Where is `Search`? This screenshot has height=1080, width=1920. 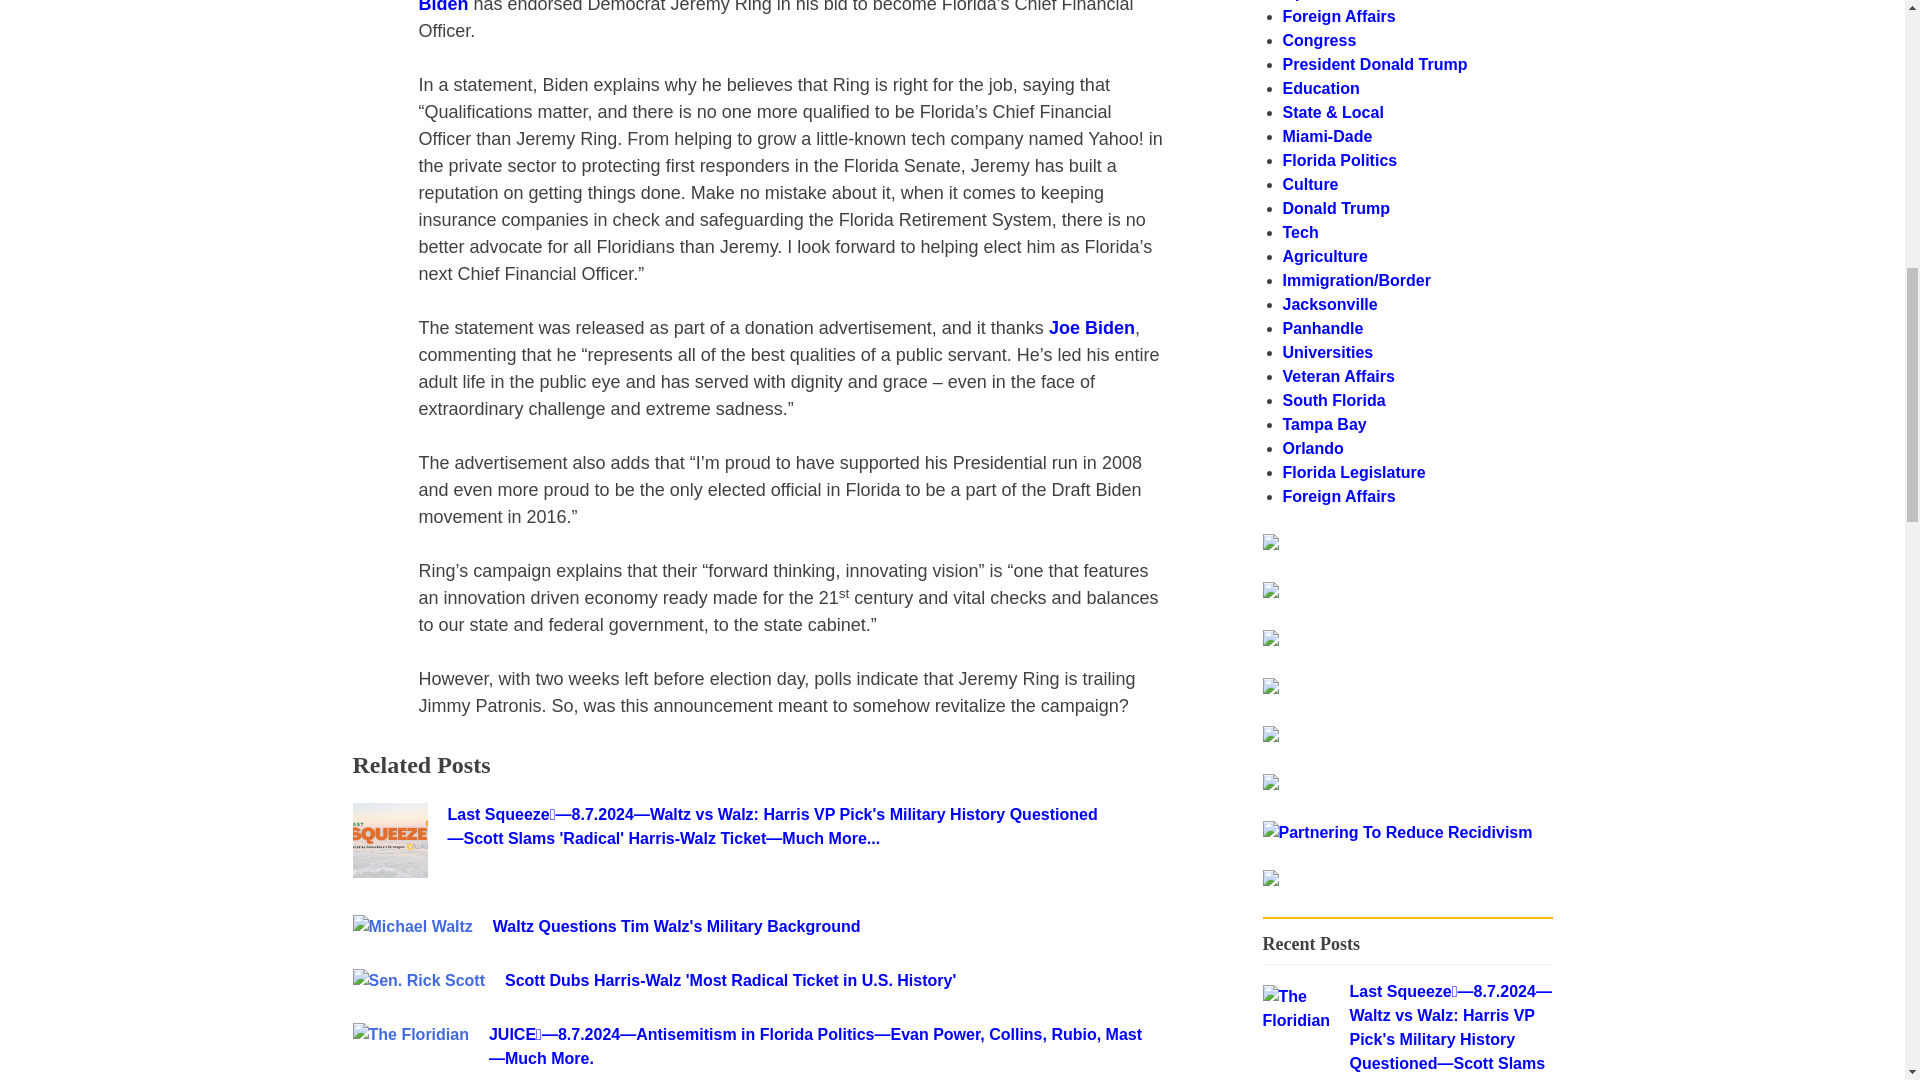
Search is located at coordinates (1501, 552).